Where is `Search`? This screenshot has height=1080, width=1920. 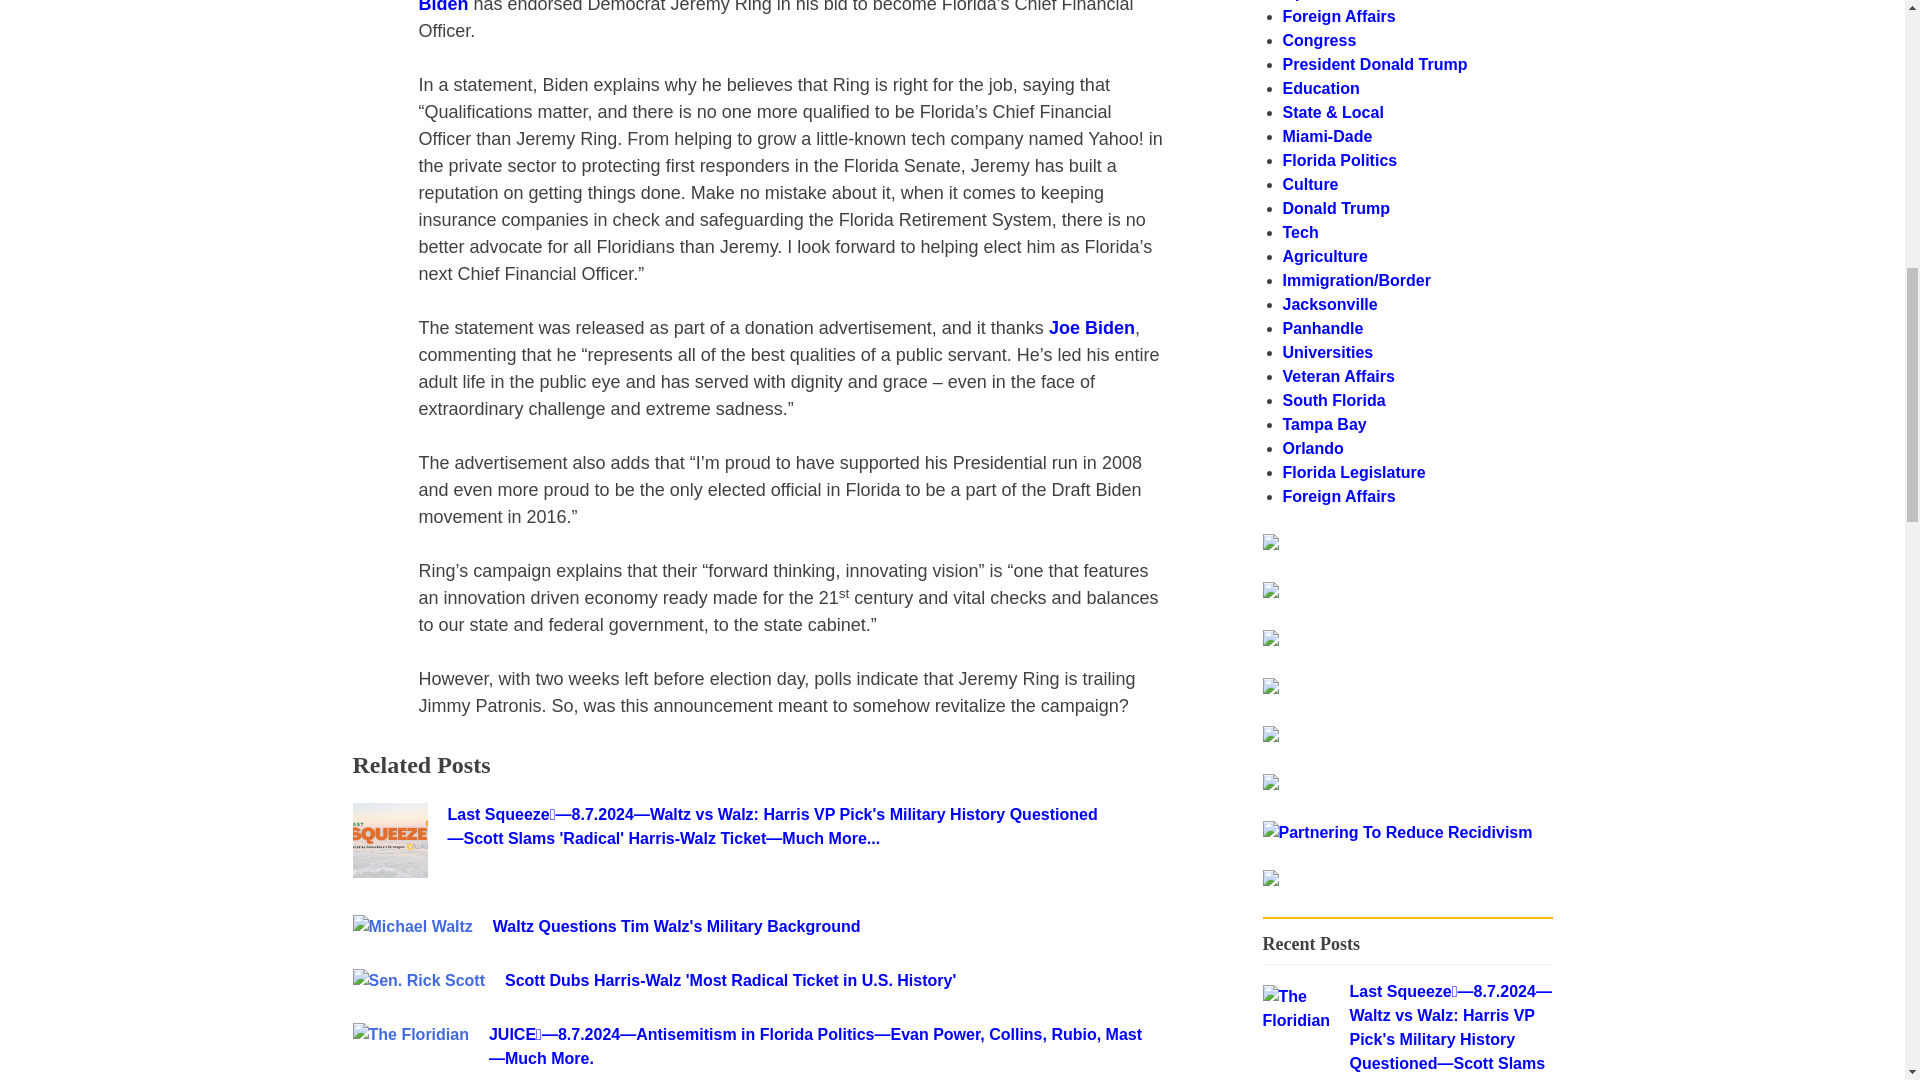
Search is located at coordinates (1501, 552).